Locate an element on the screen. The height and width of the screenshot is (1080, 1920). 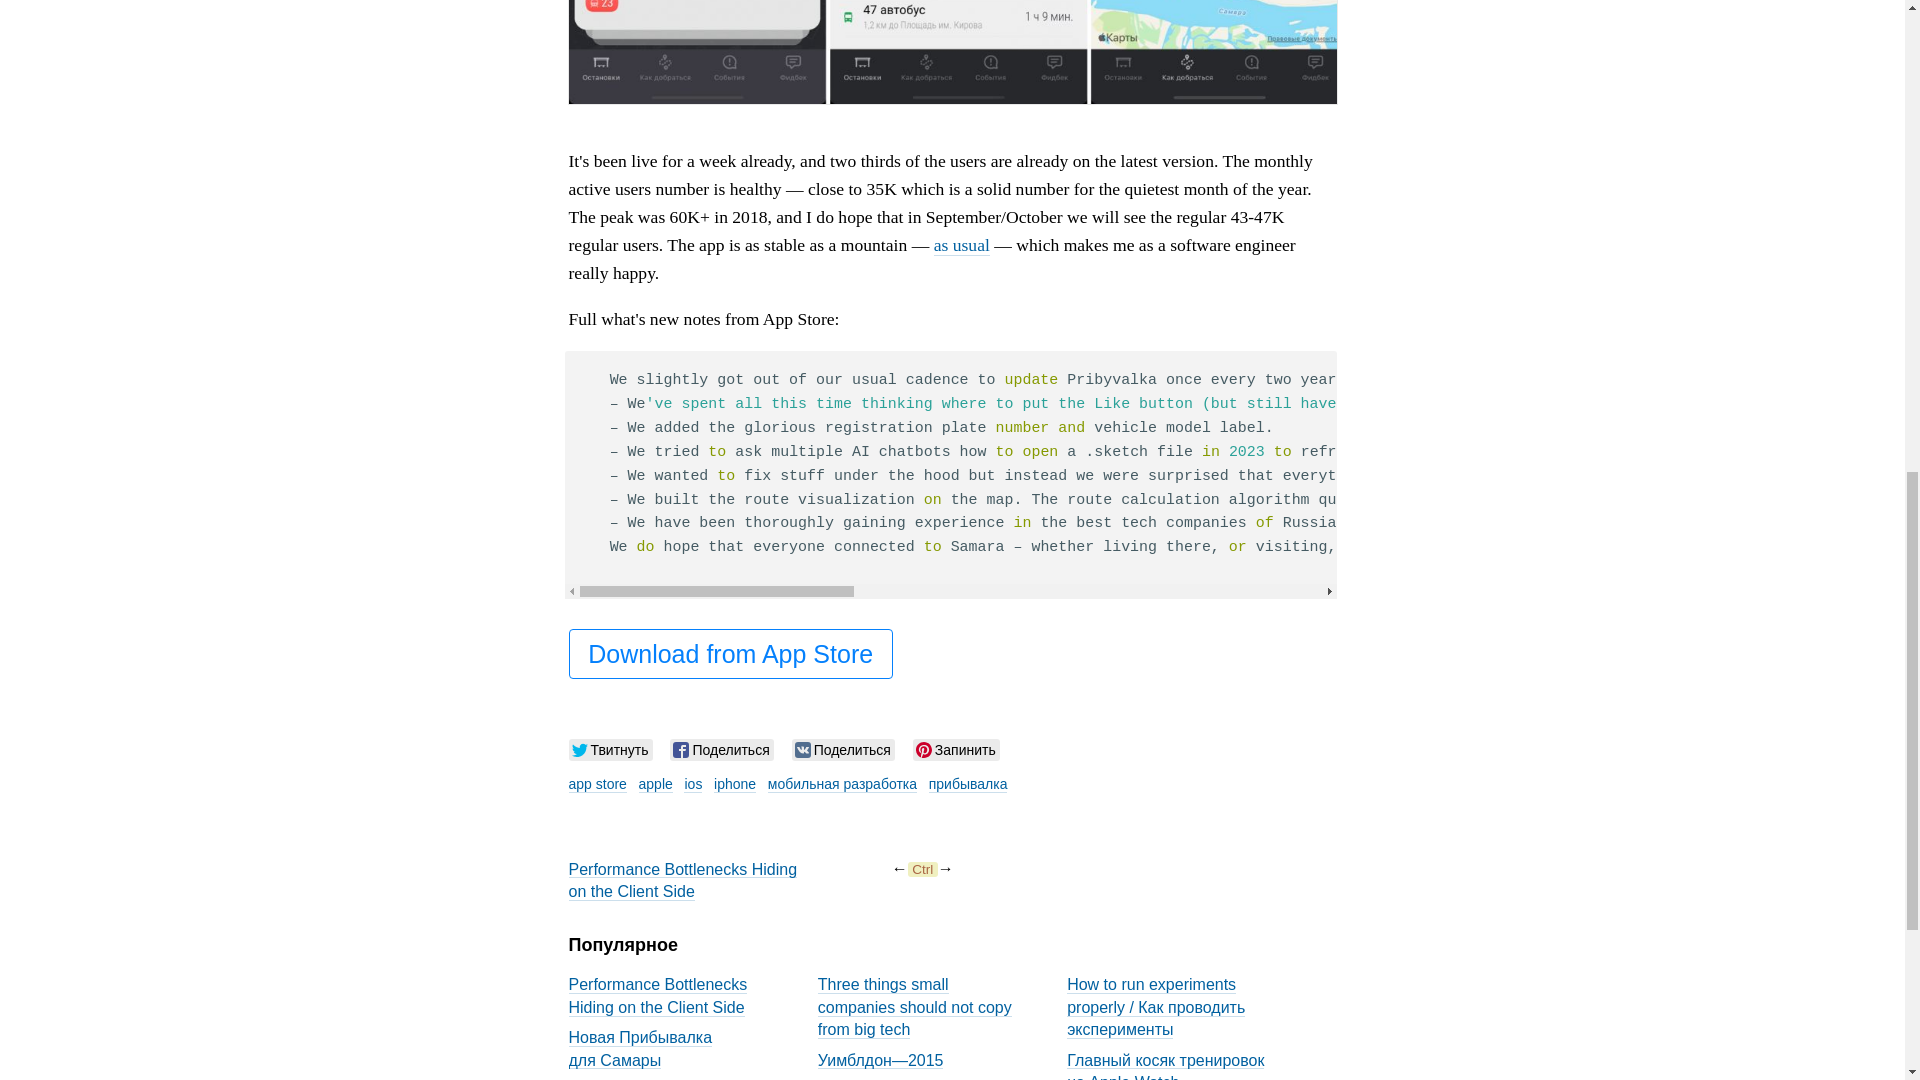
apple is located at coordinates (656, 784).